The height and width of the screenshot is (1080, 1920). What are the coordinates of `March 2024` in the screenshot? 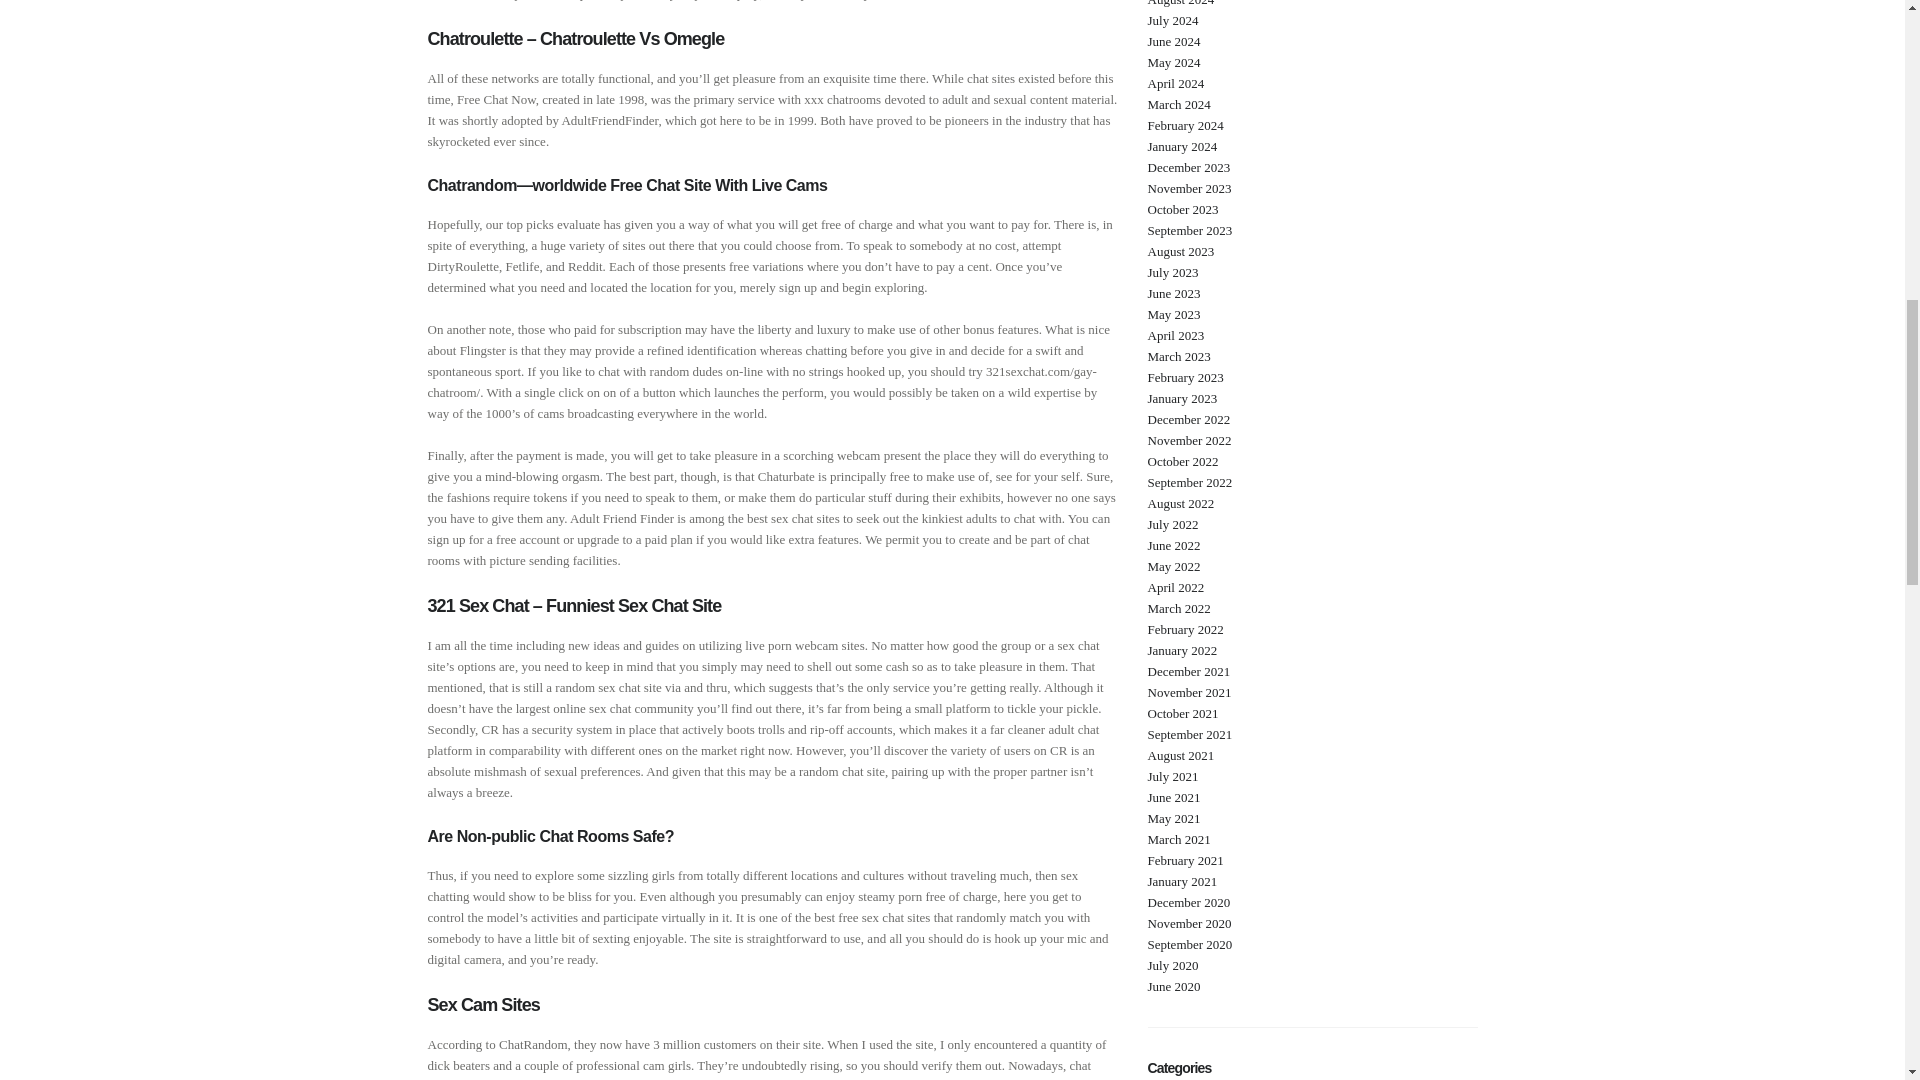 It's located at (1180, 104).